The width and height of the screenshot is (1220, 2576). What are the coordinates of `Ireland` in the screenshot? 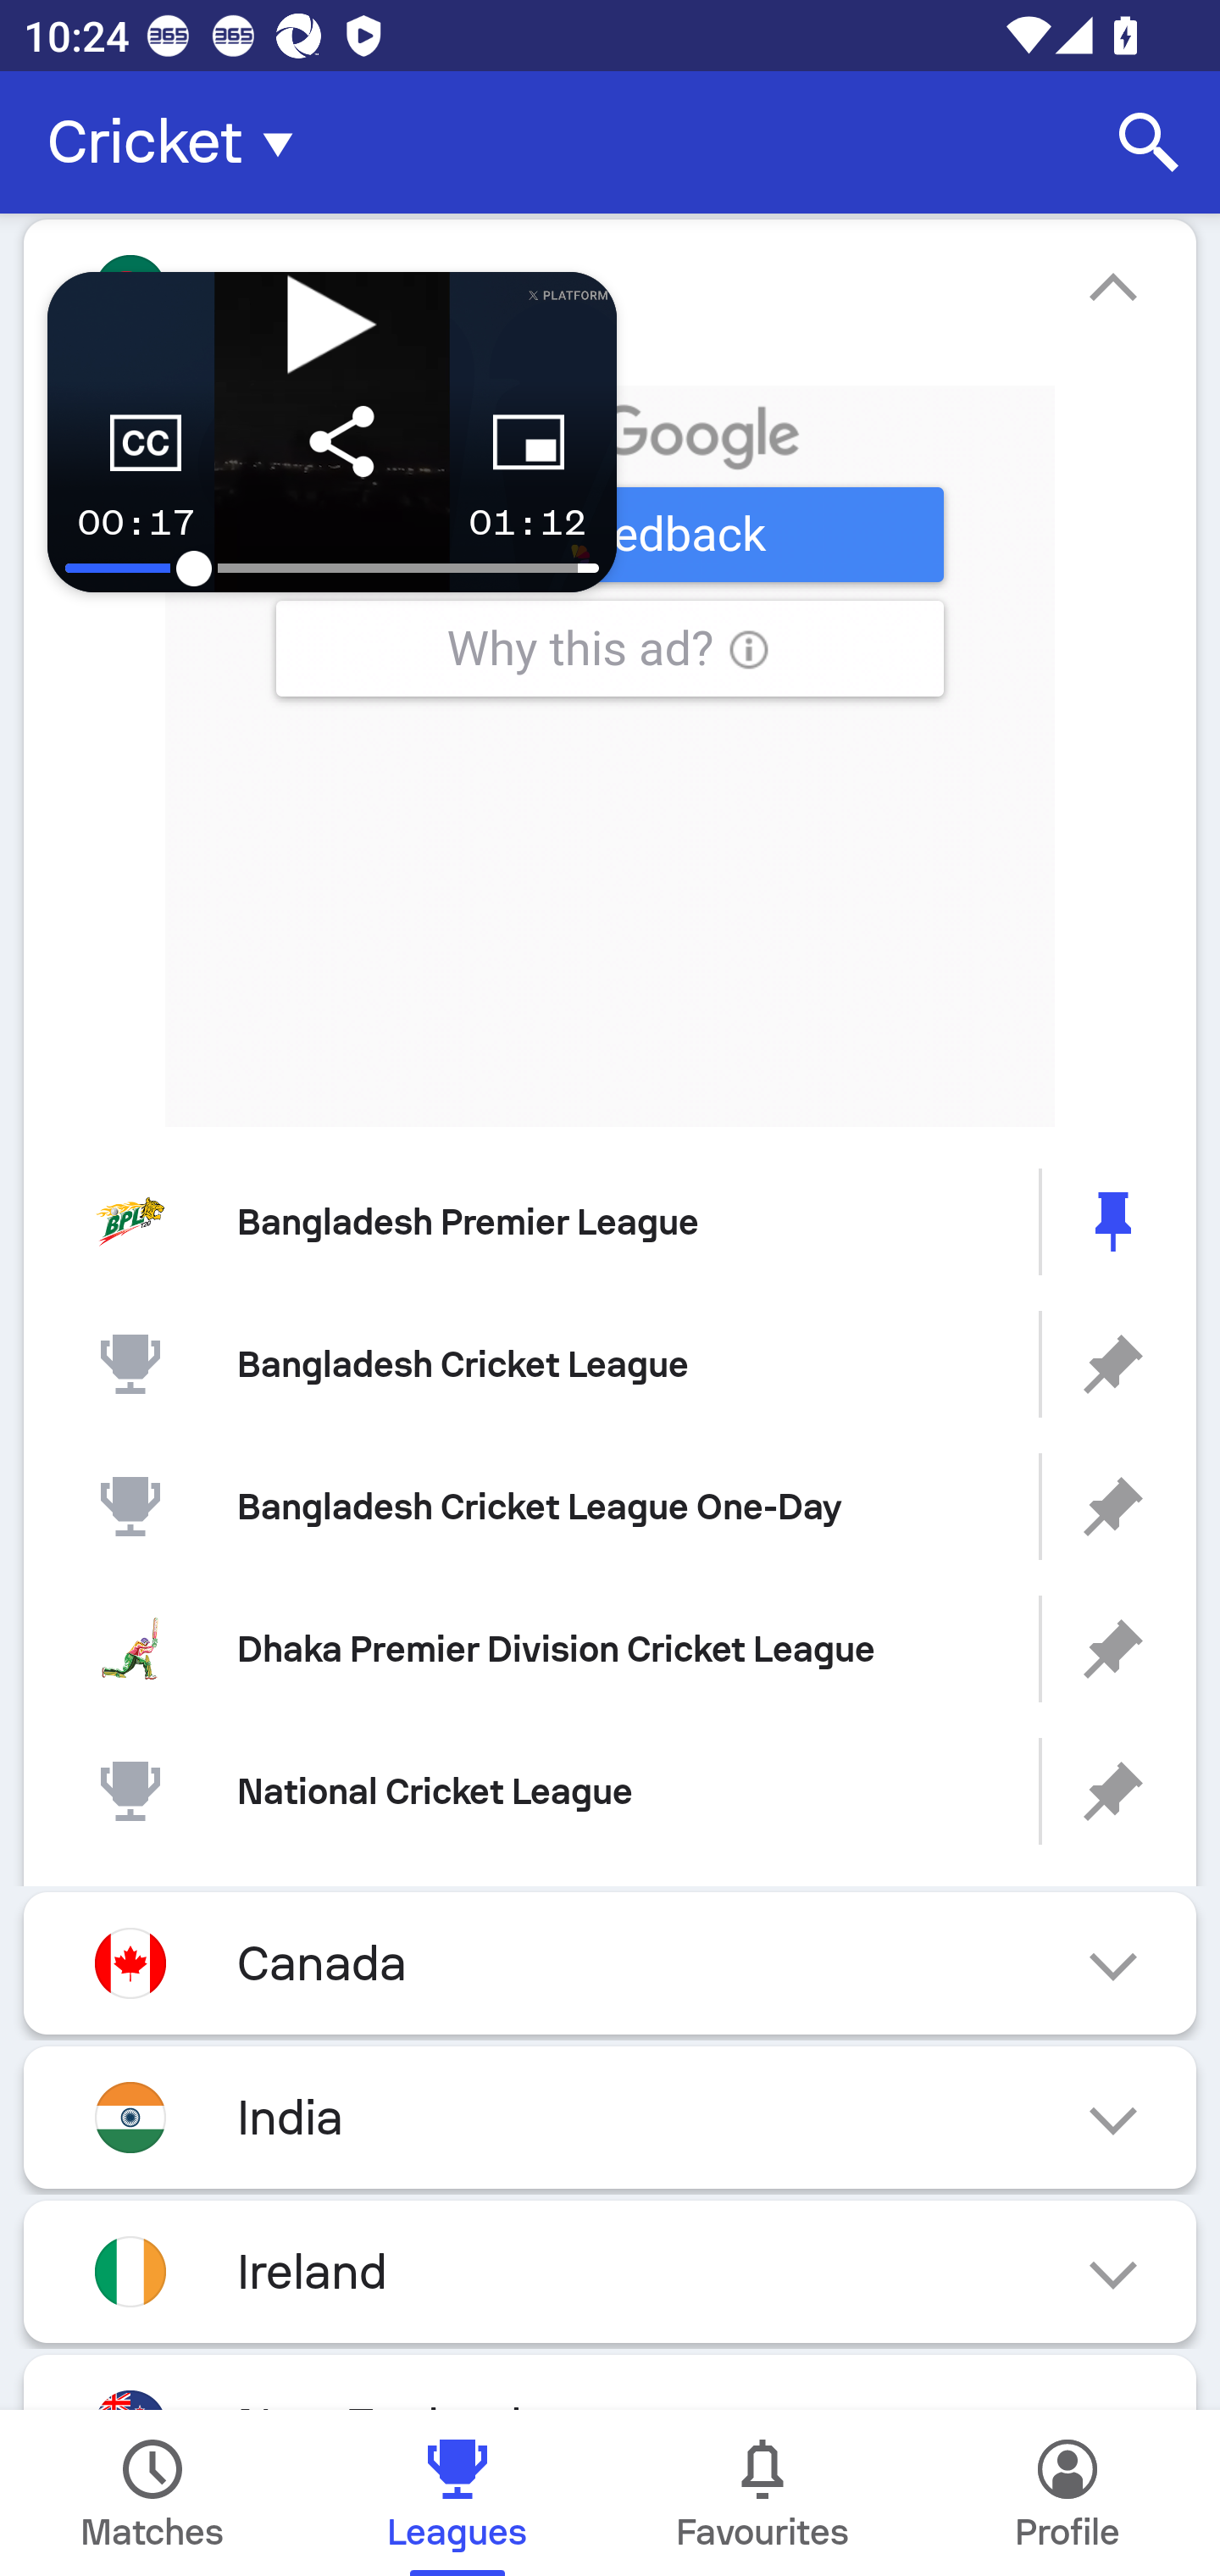 It's located at (610, 2272).